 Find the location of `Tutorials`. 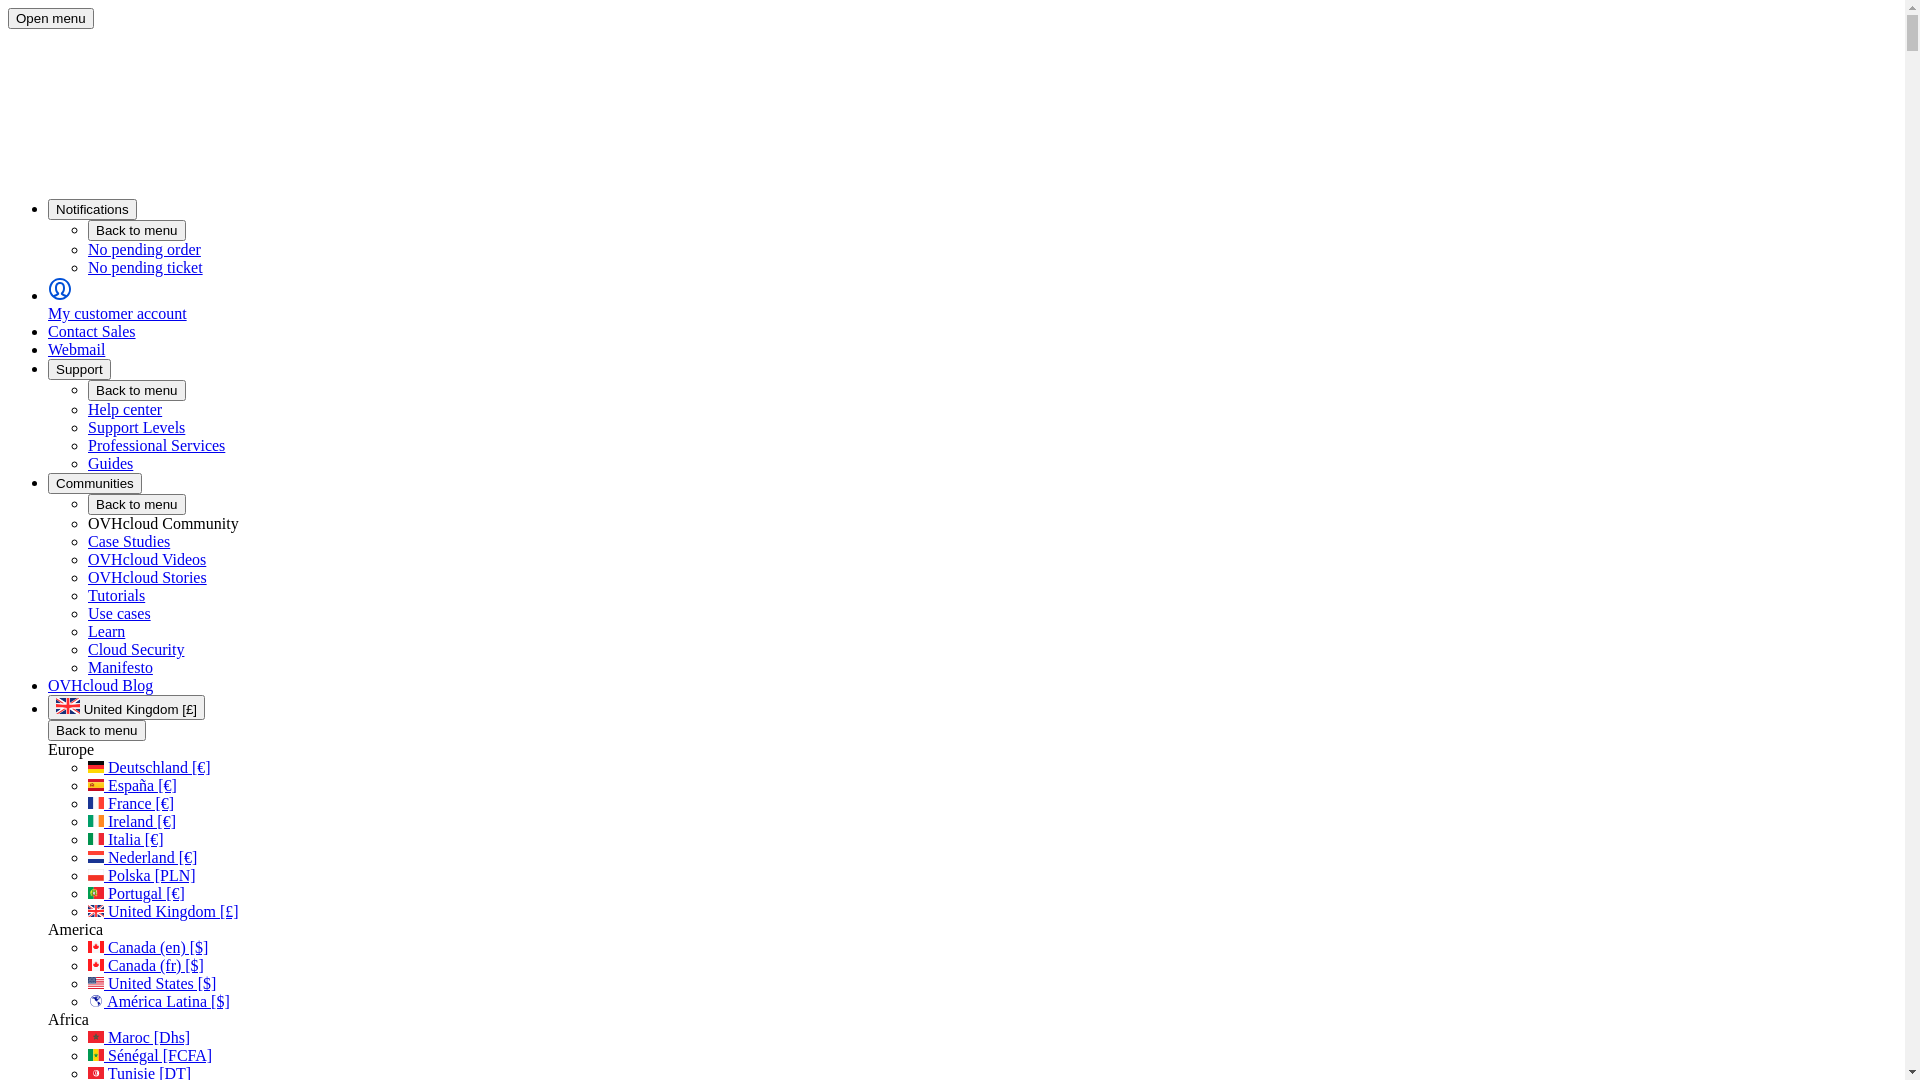

Tutorials is located at coordinates (116, 596).